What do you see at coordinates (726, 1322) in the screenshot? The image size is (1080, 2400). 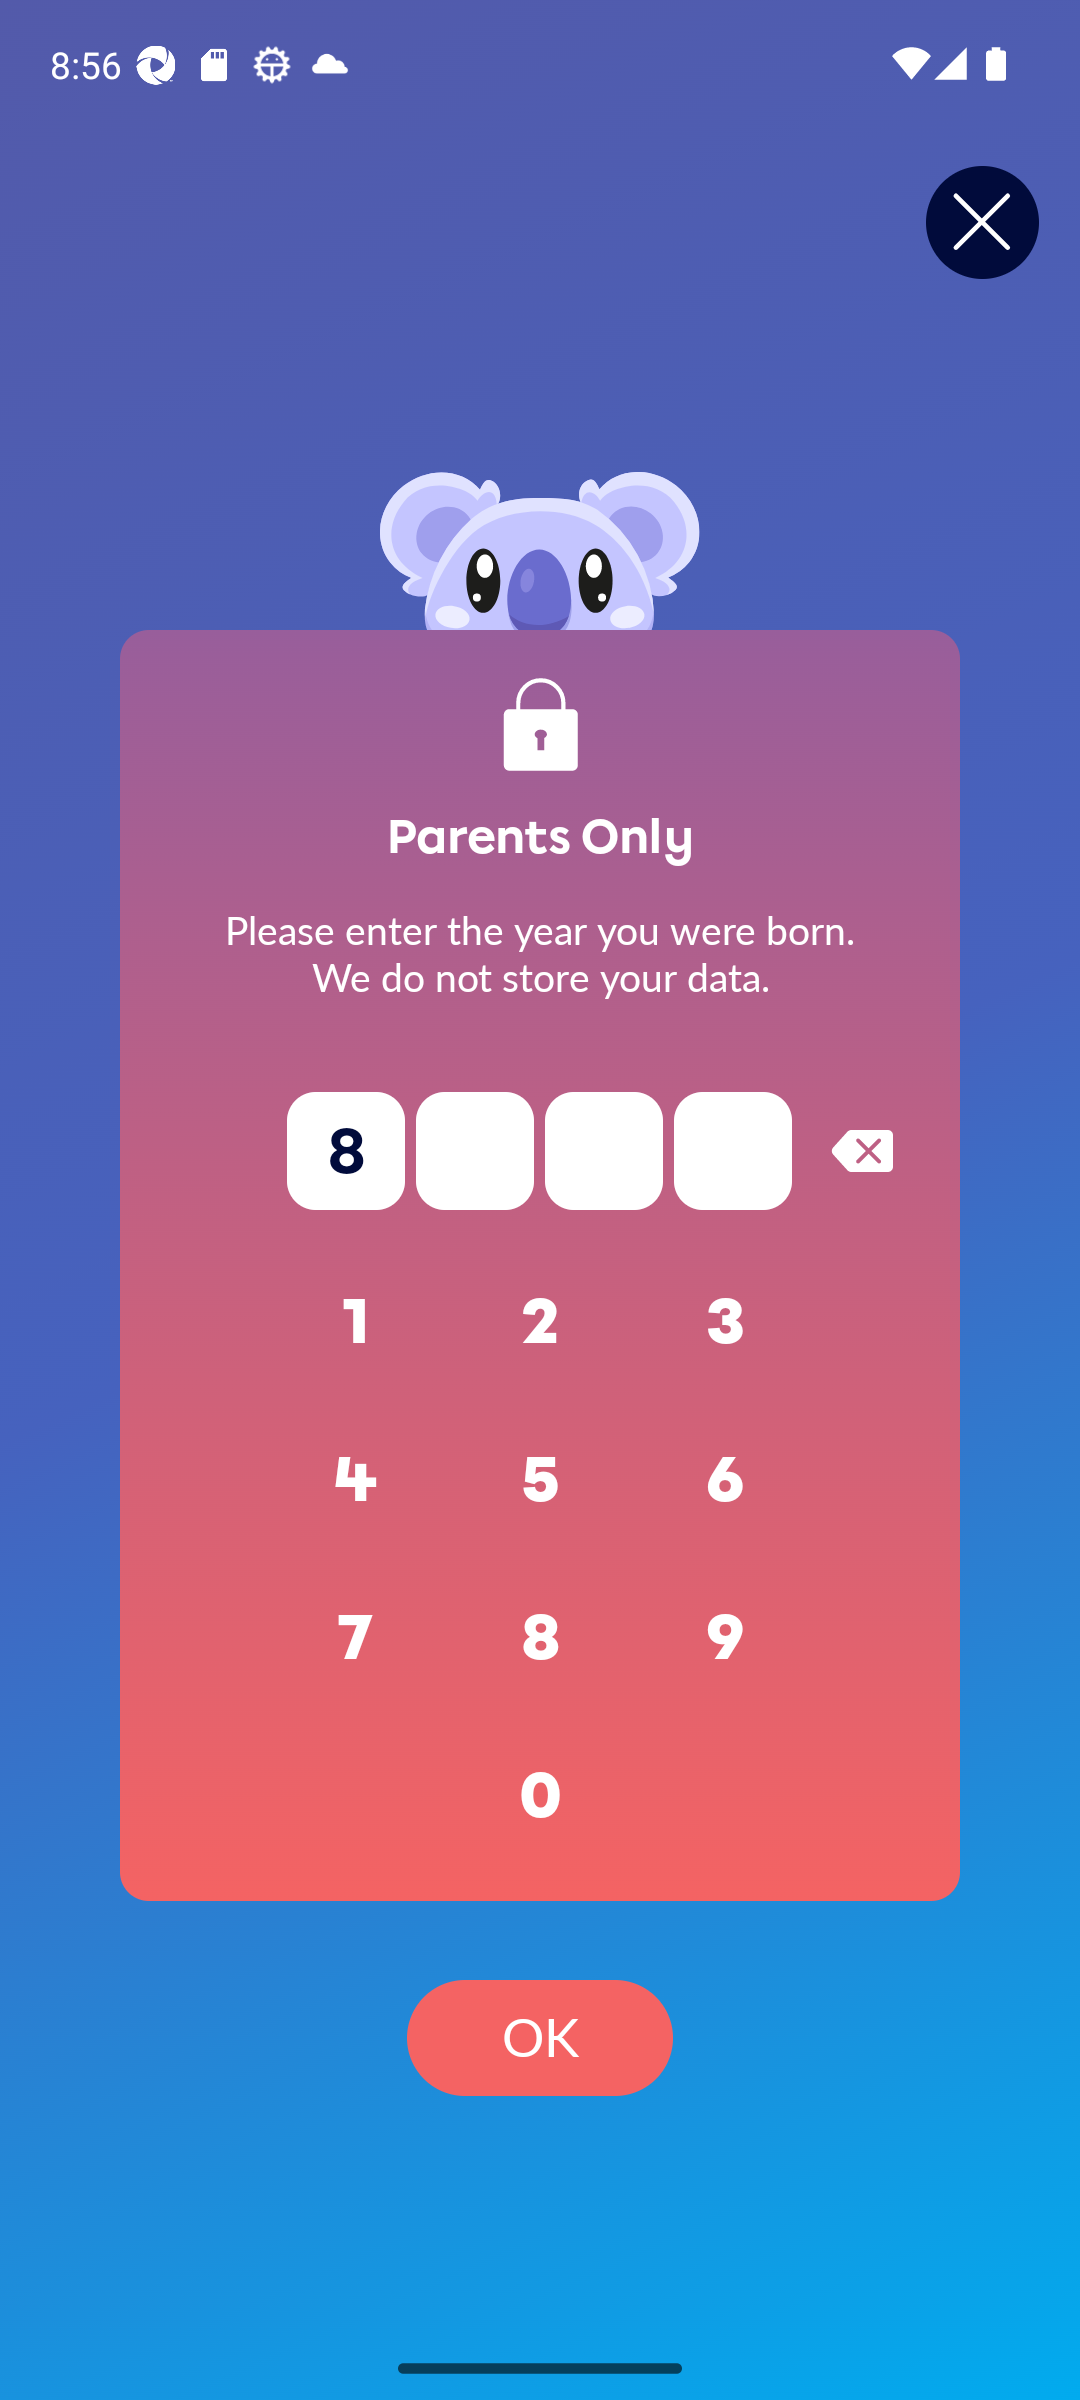 I see `3` at bounding box center [726, 1322].